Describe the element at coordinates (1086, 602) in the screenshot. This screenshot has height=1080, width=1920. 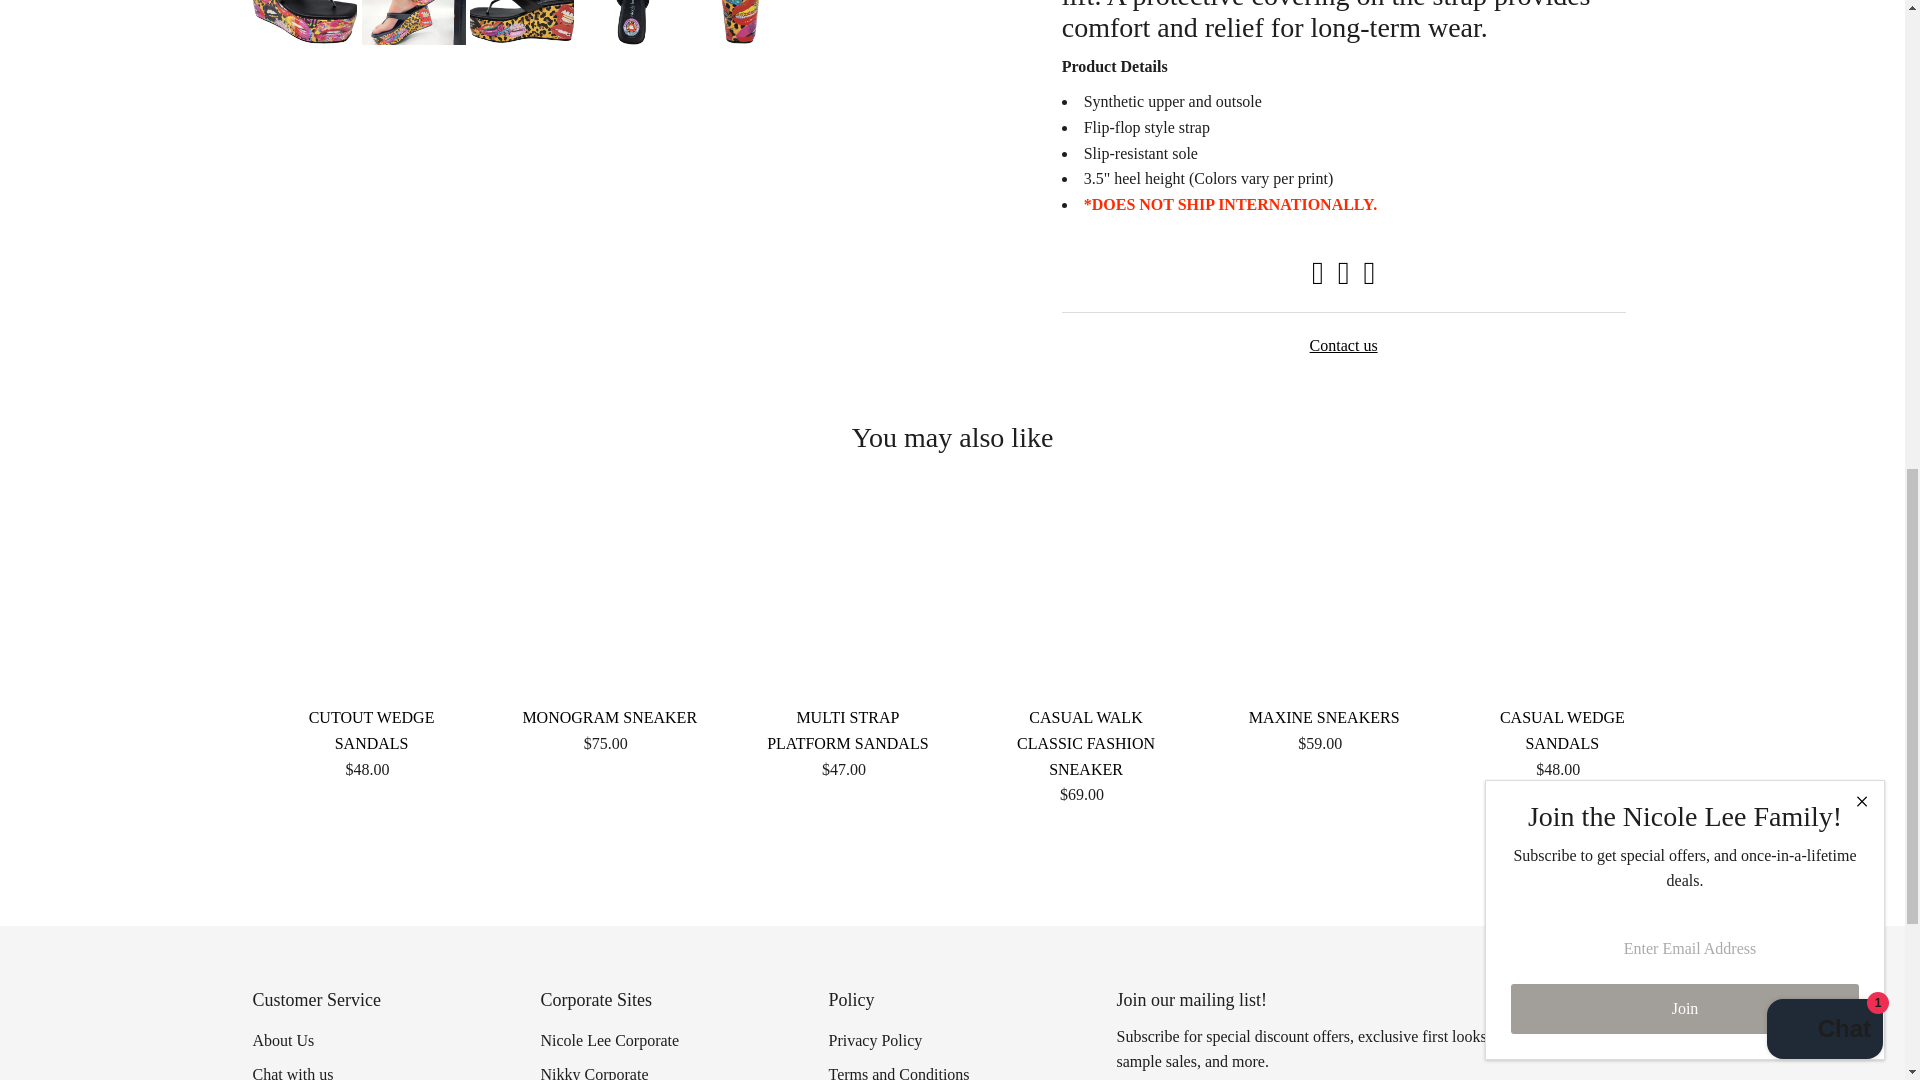
I see `CASUAL WALK CLASSIC FASHION SNEAKER` at that location.